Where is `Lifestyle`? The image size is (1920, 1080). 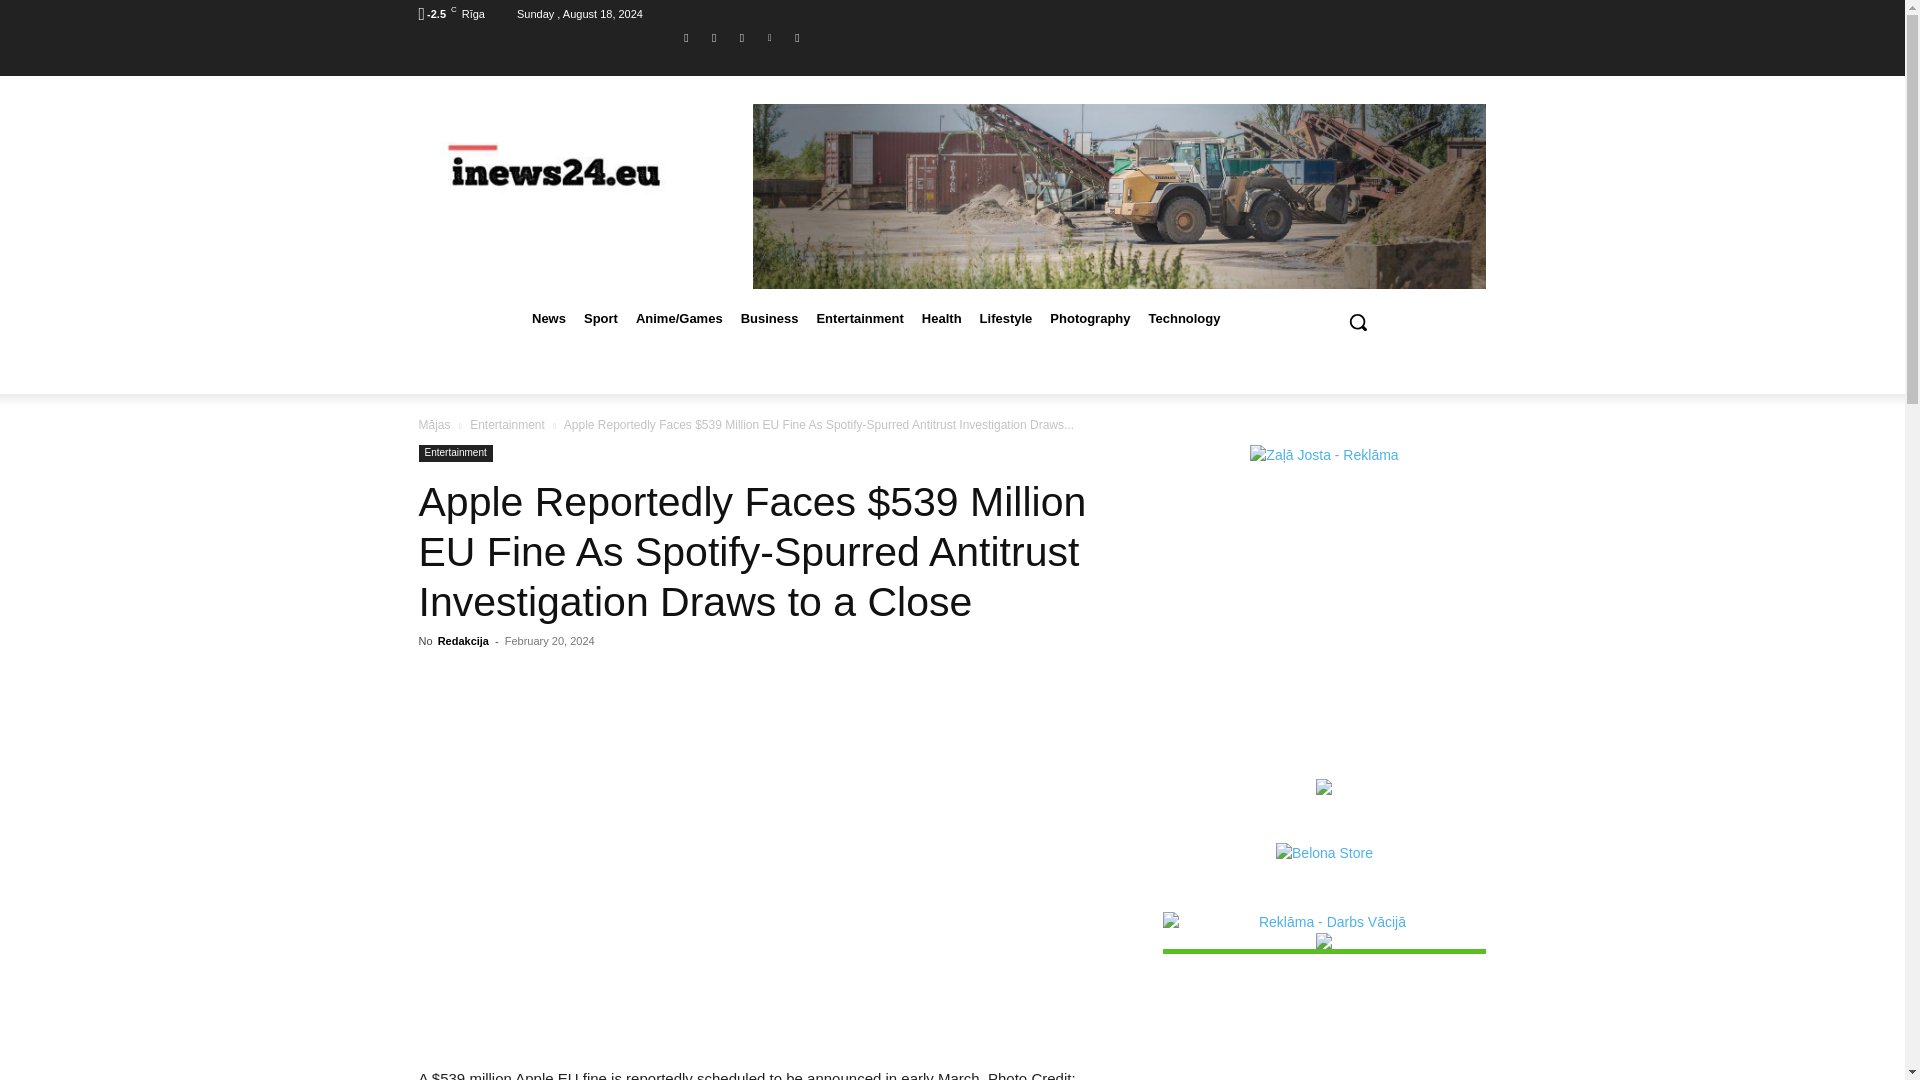
Lifestyle is located at coordinates (1006, 318).